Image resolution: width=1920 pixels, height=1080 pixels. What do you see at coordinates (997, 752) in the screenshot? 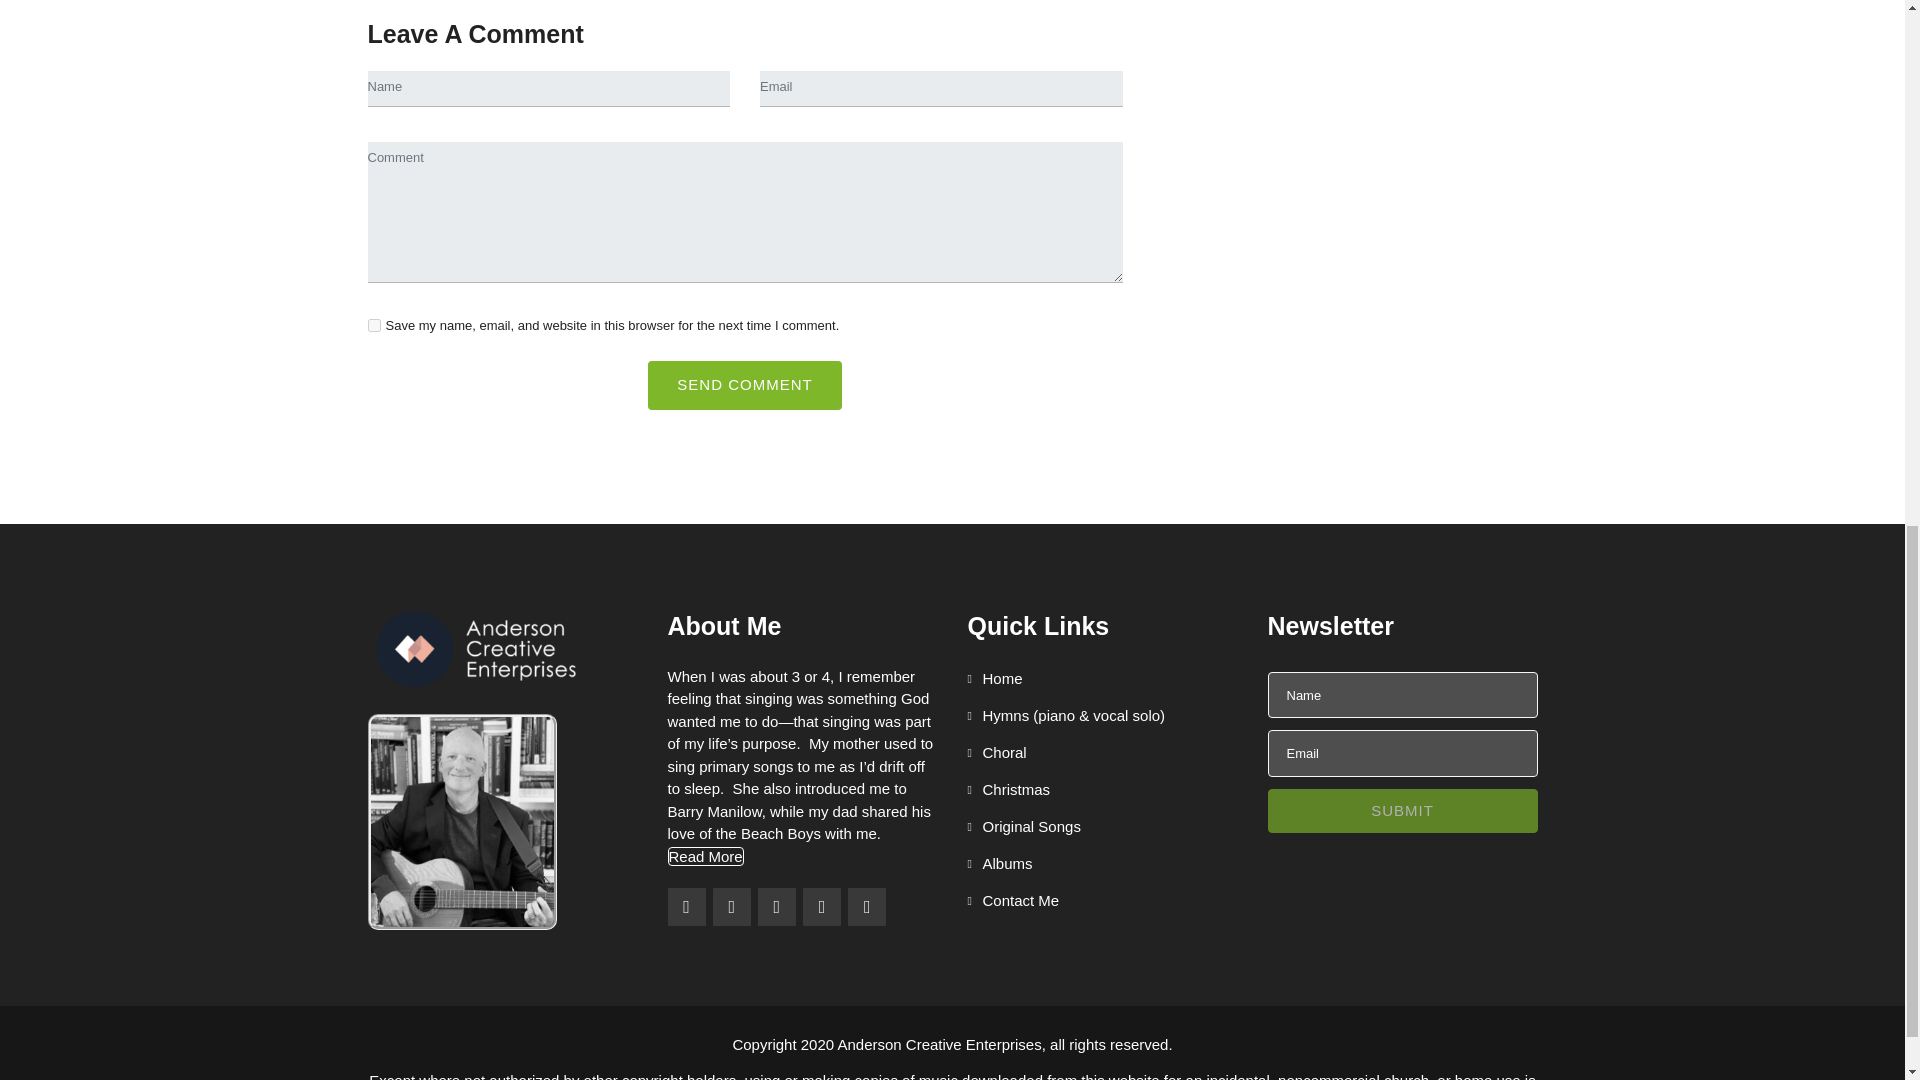
I see `Choral` at bounding box center [997, 752].